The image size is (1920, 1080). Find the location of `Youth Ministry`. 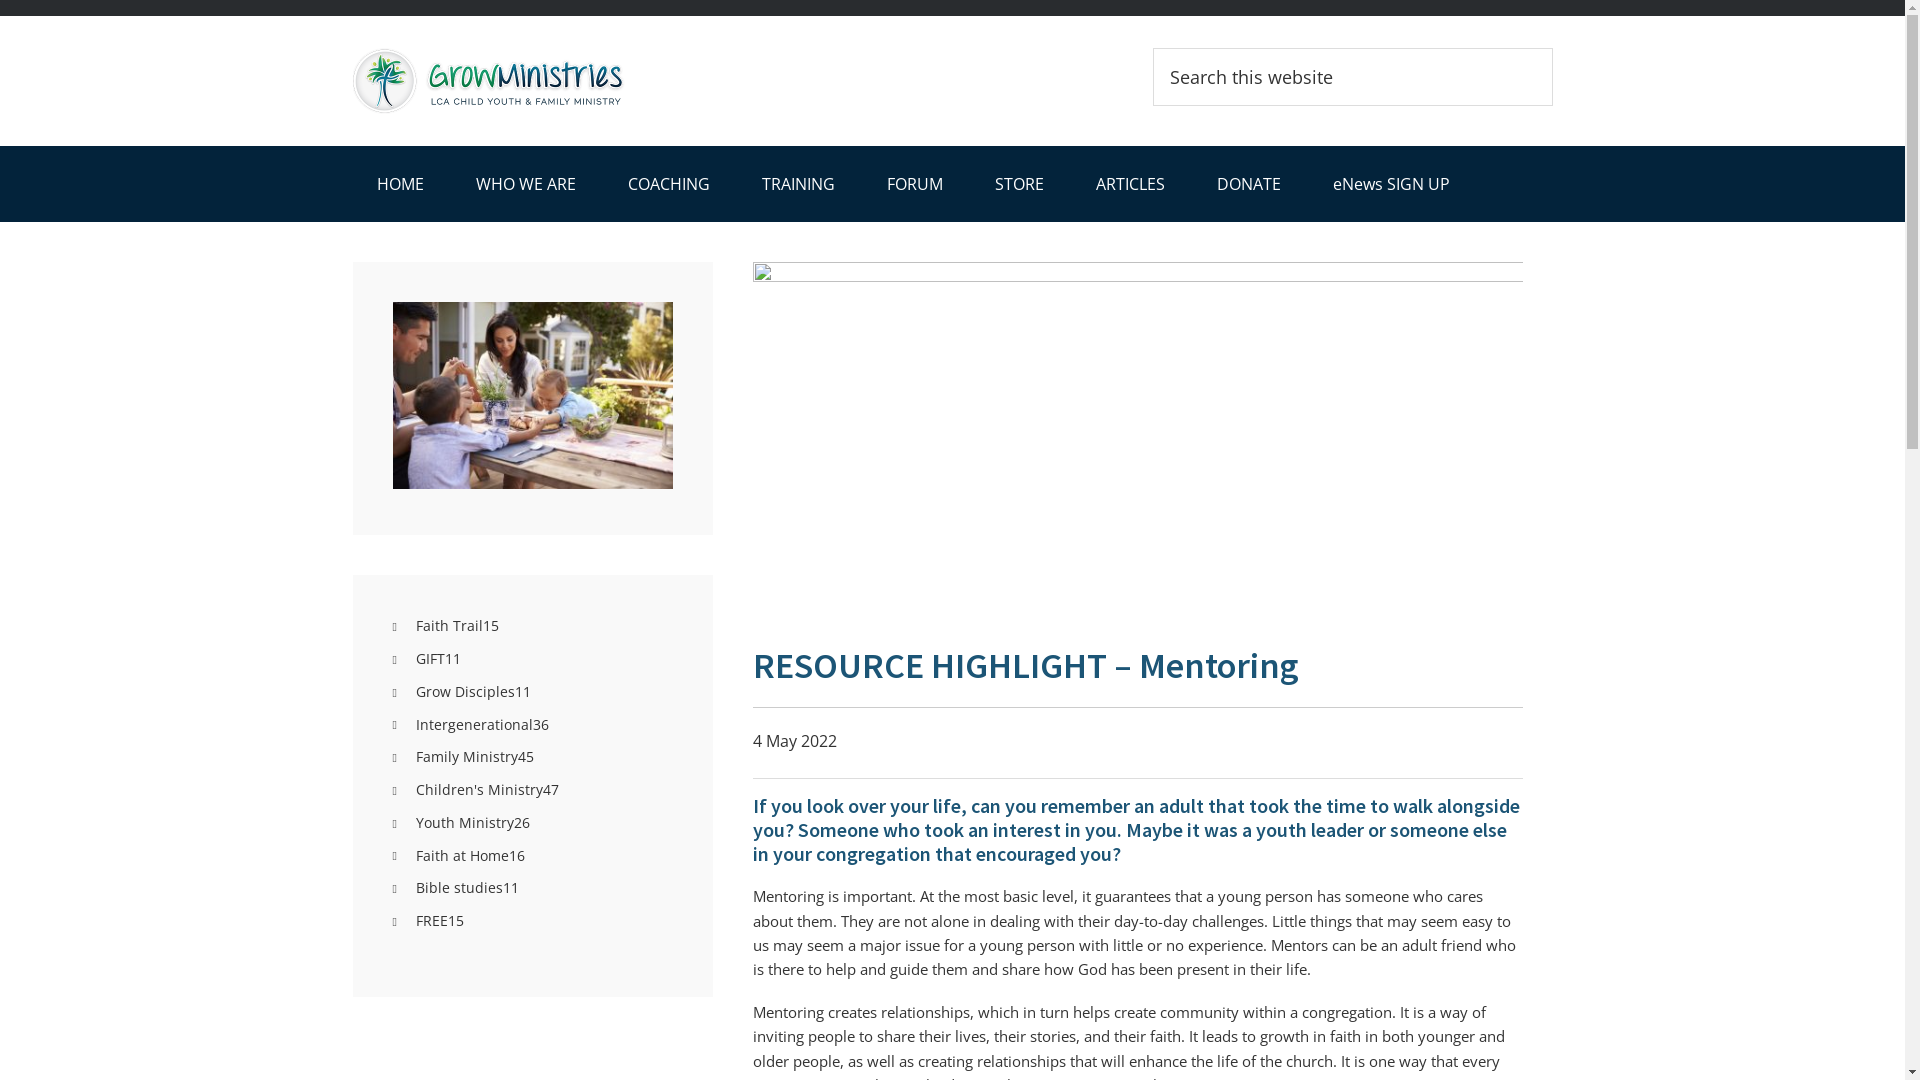

Youth Ministry is located at coordinates (465, 822).